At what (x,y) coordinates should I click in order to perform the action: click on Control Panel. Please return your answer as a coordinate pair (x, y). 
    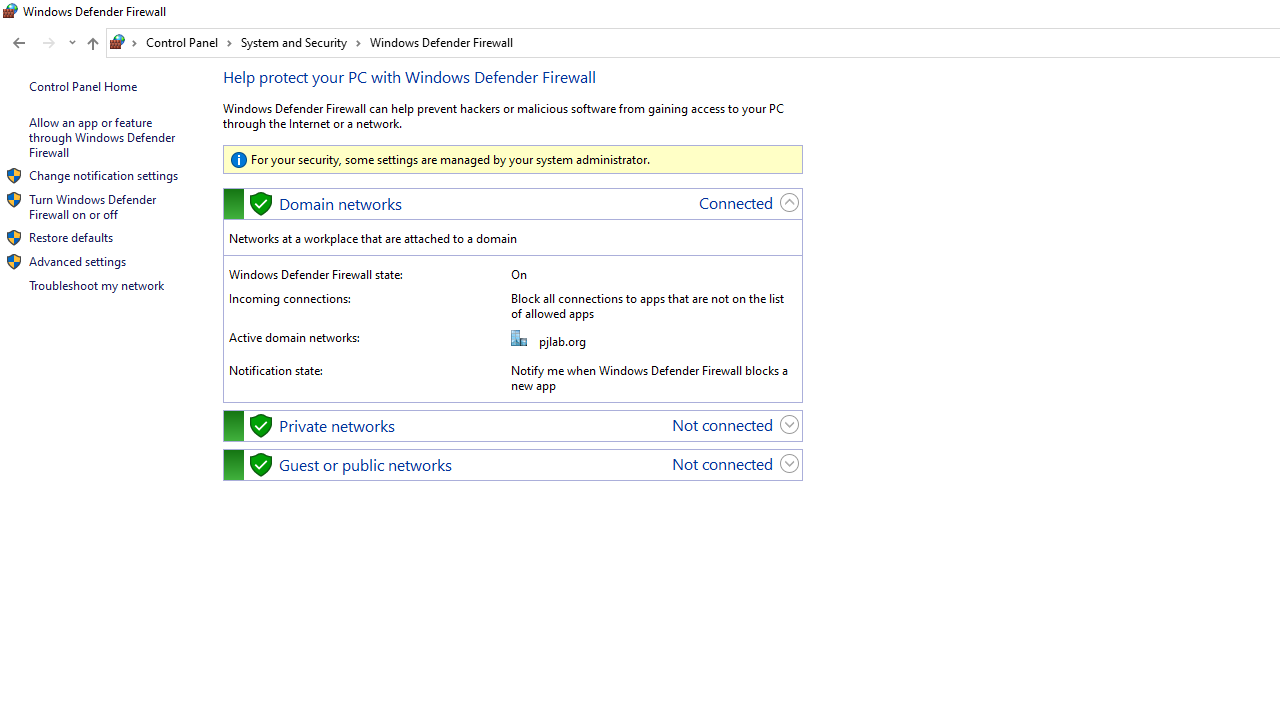
    Looking at the image, I should click on (189, 42).